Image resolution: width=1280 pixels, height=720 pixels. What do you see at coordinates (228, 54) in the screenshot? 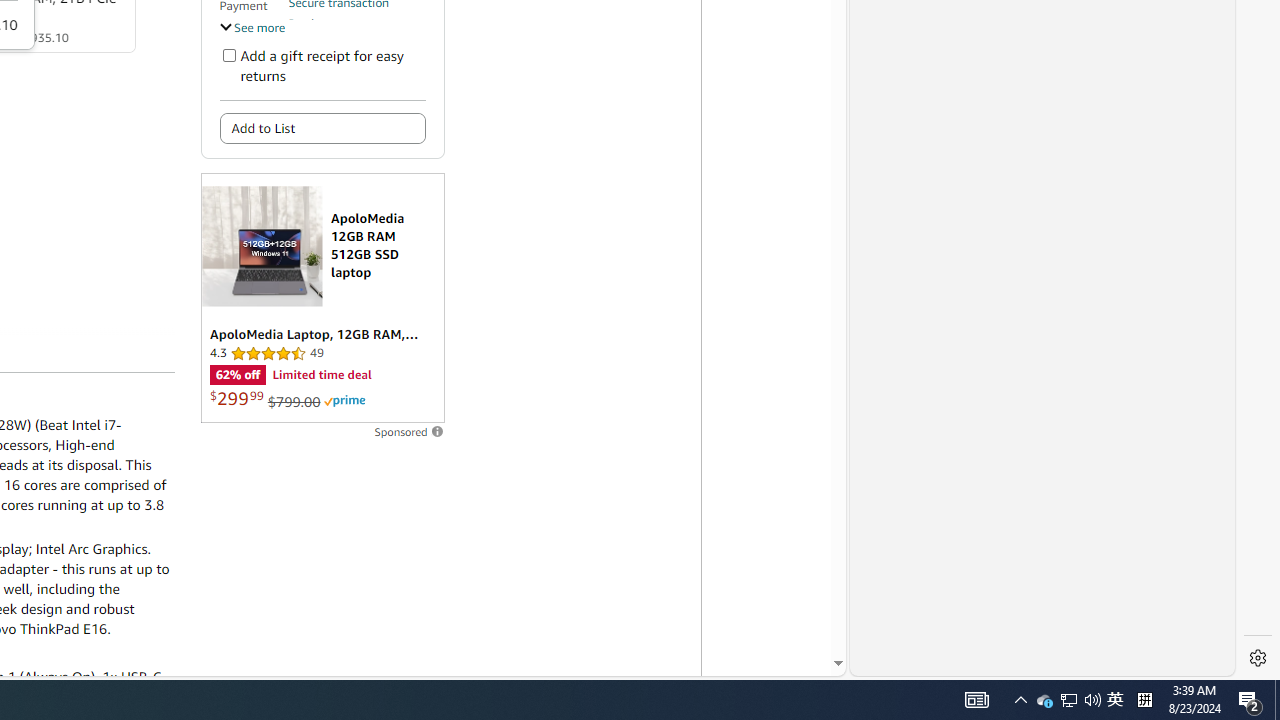
I see `Add a gift receipt for easy returns` at bounding box center [228, 54].